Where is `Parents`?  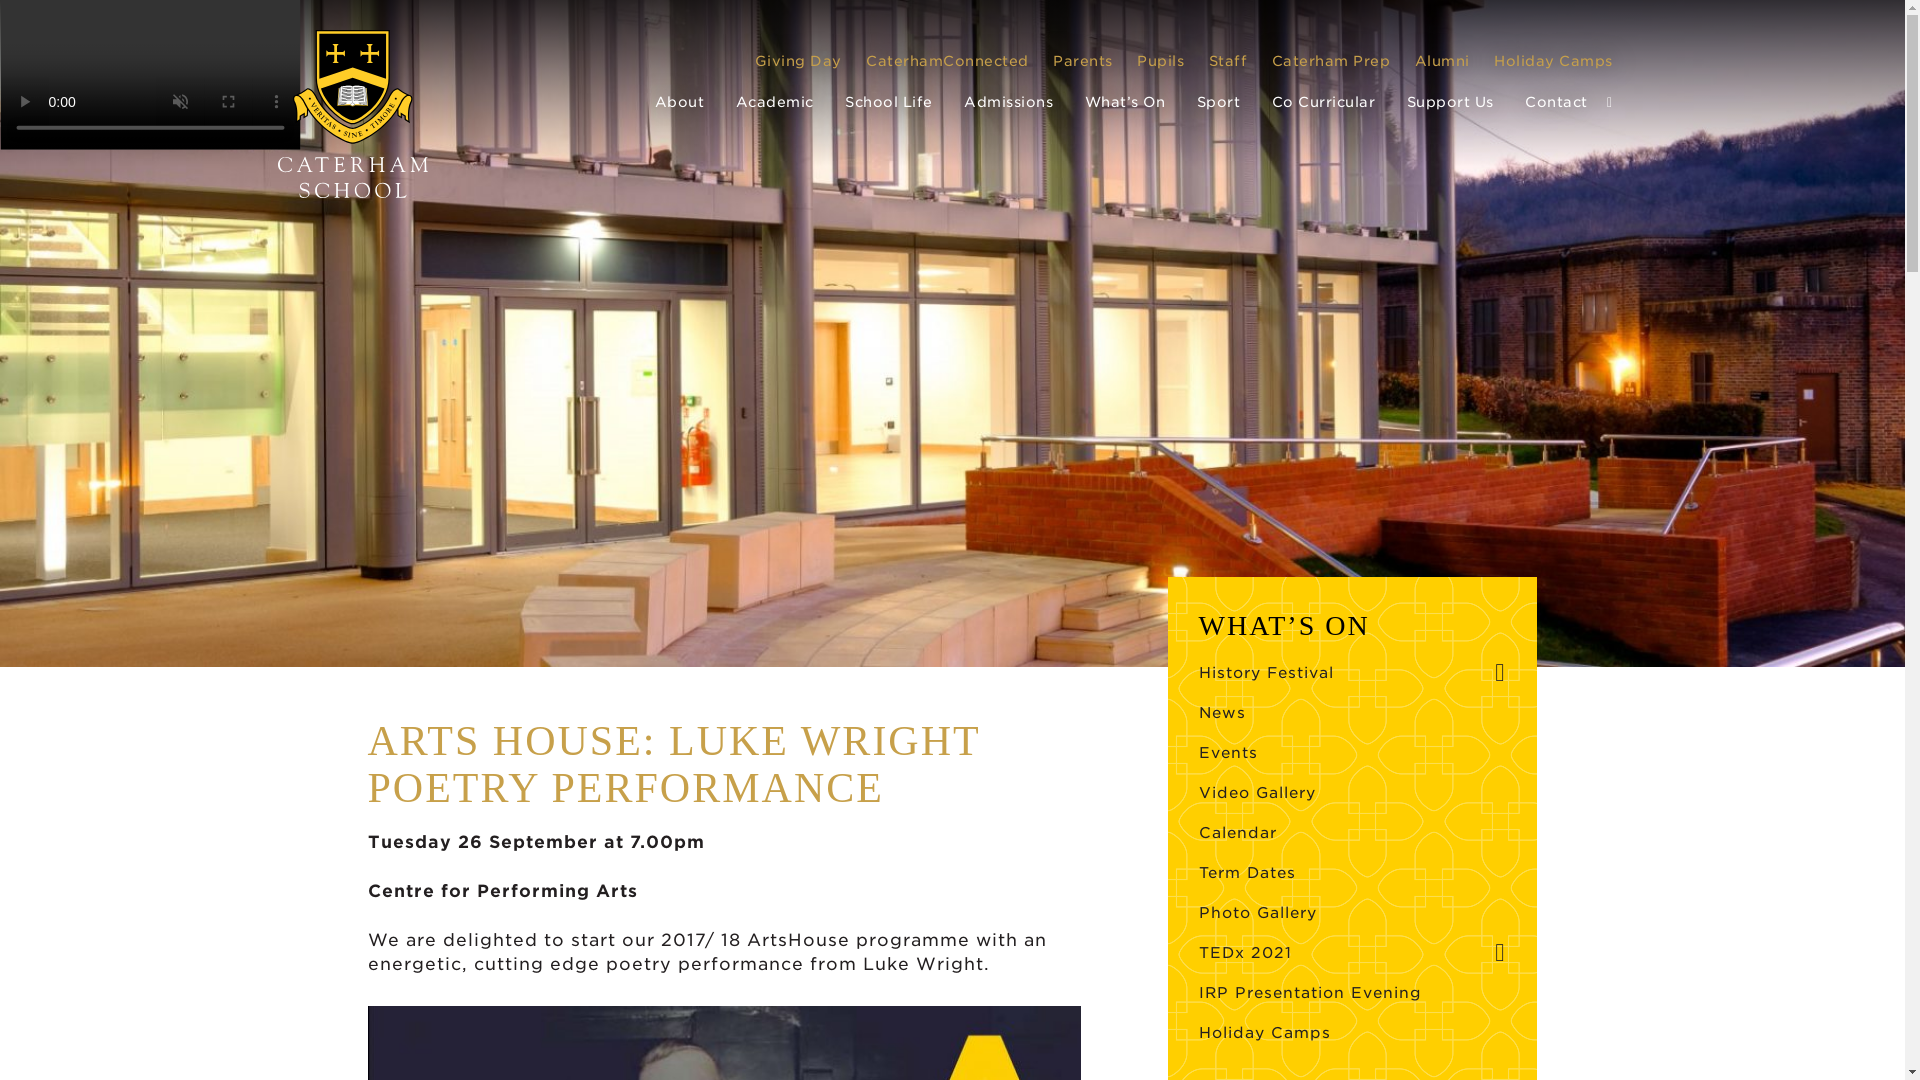
Parents is located at coordinates (1082, 61).